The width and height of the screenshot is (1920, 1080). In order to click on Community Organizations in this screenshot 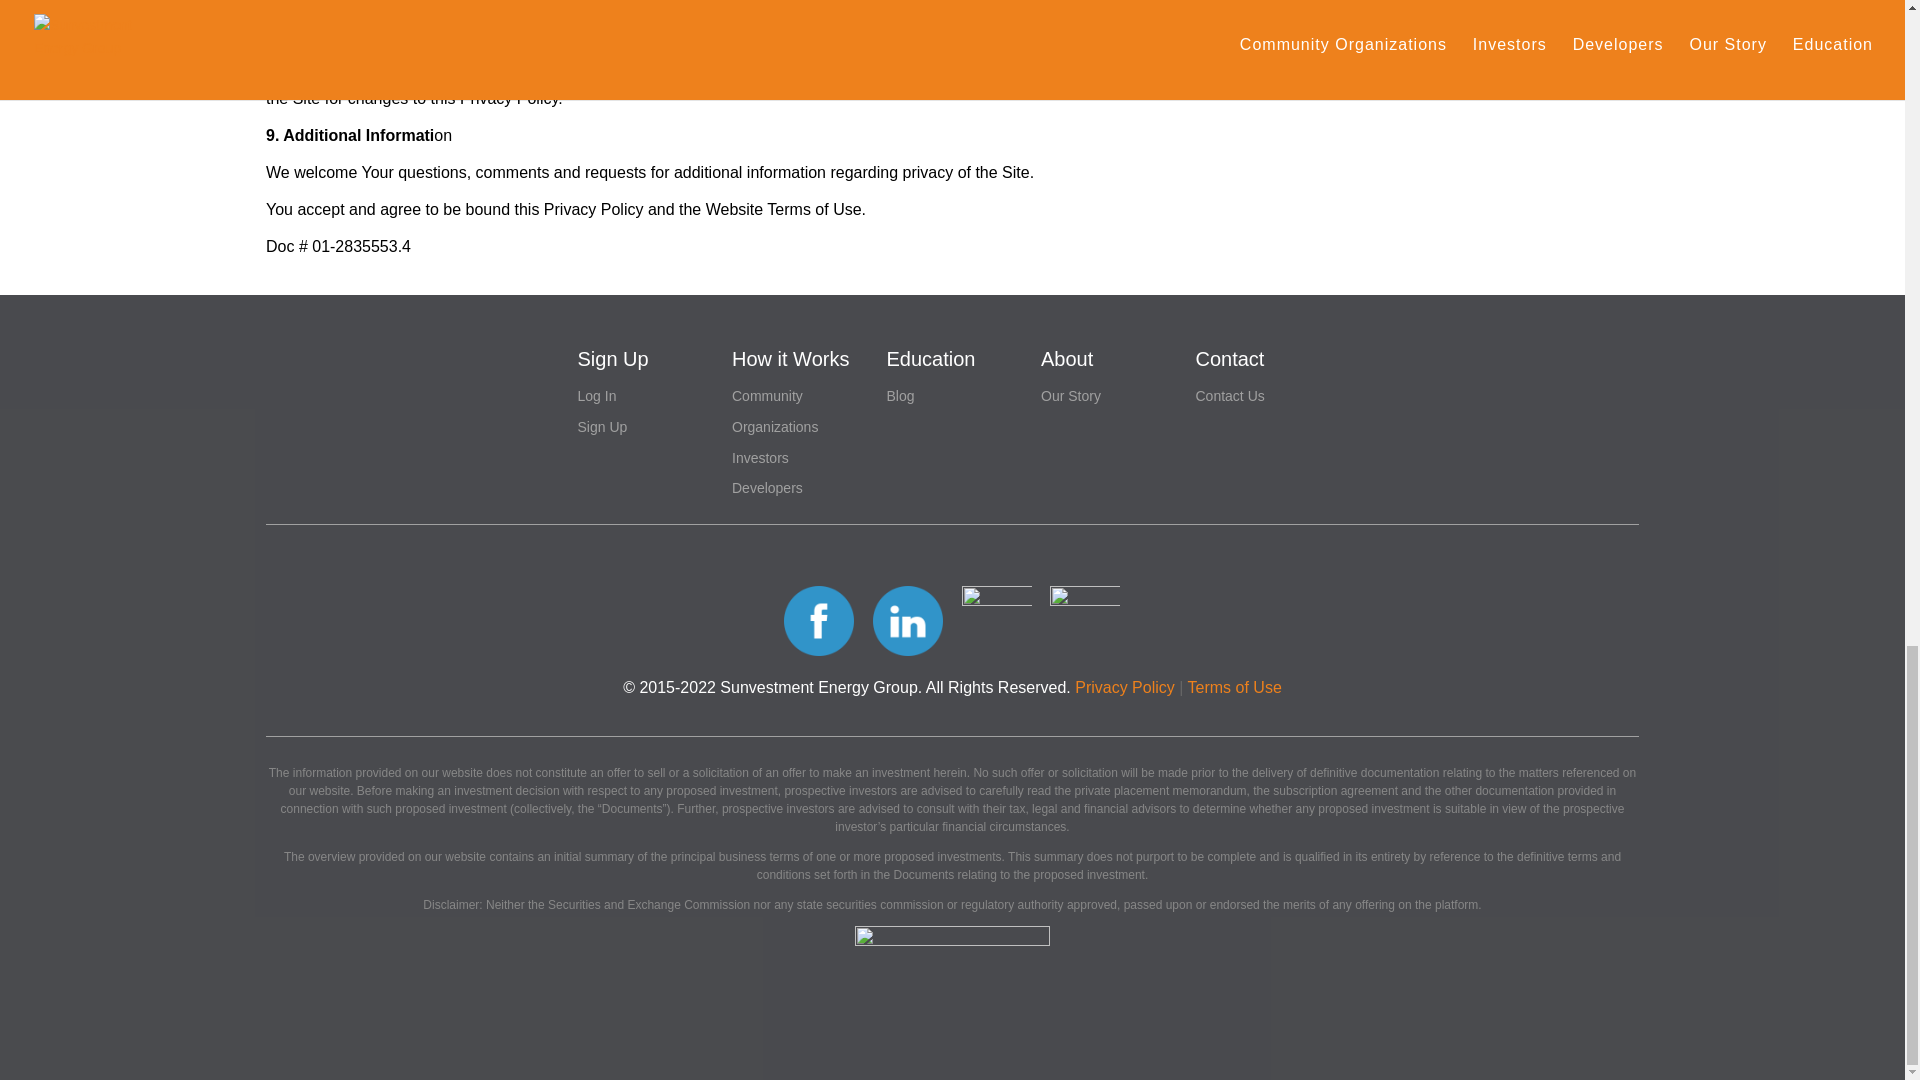, I will do `click(774, 411)`.